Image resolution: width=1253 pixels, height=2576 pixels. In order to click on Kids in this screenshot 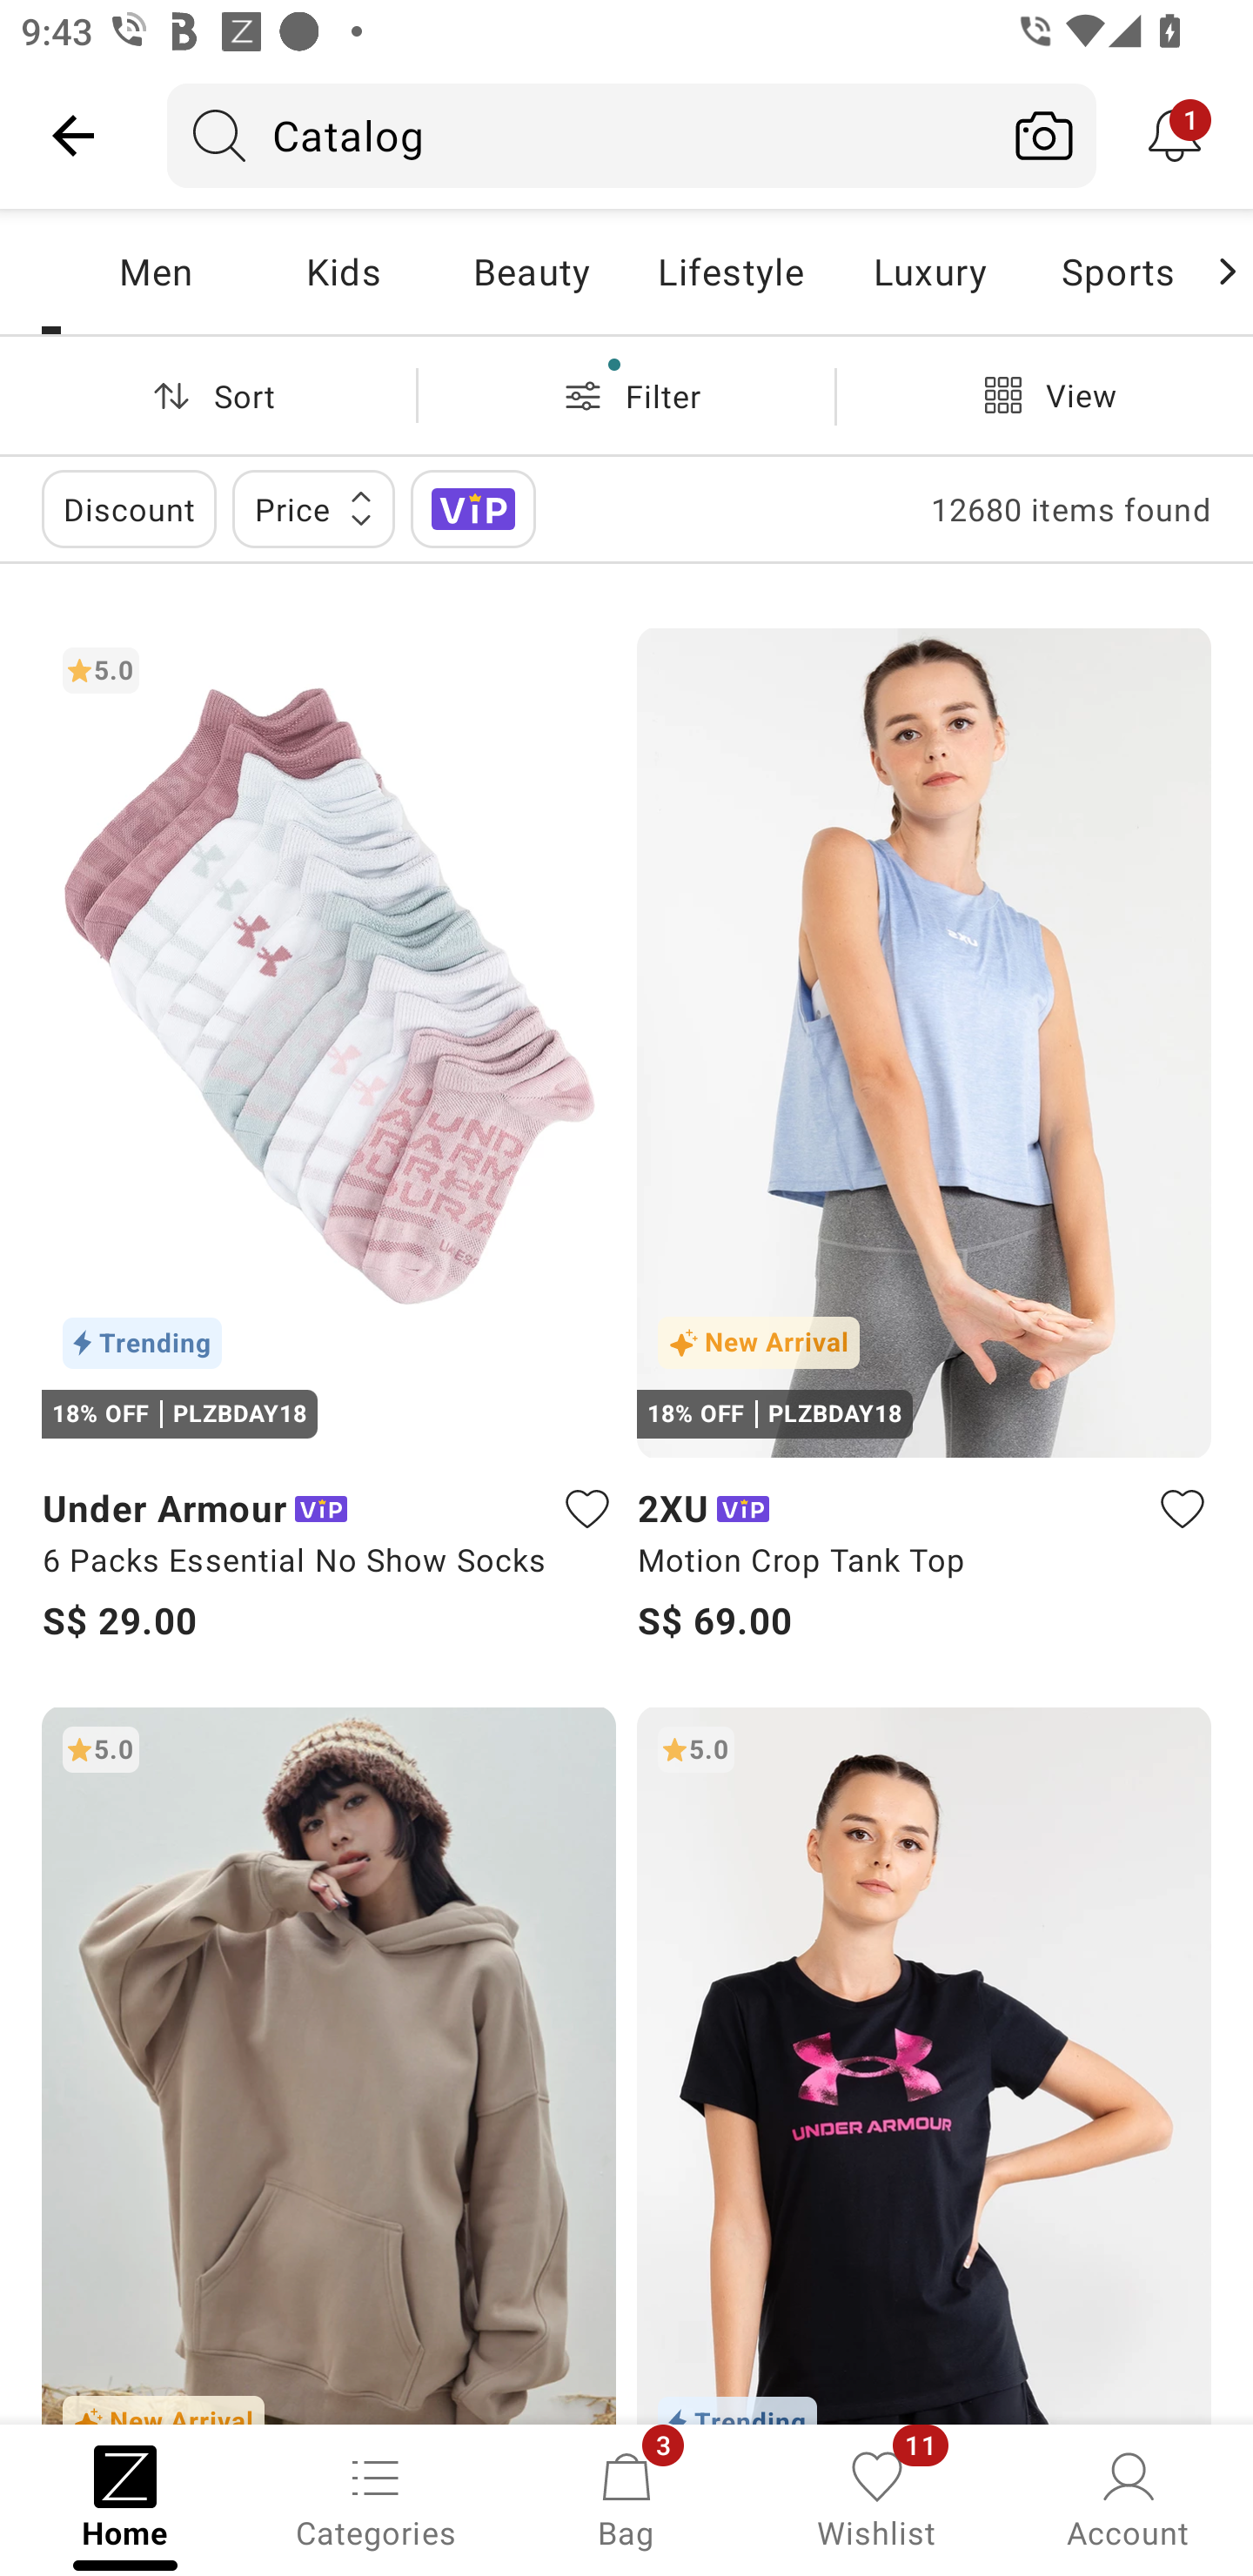, I will do `click(343, 272)`.